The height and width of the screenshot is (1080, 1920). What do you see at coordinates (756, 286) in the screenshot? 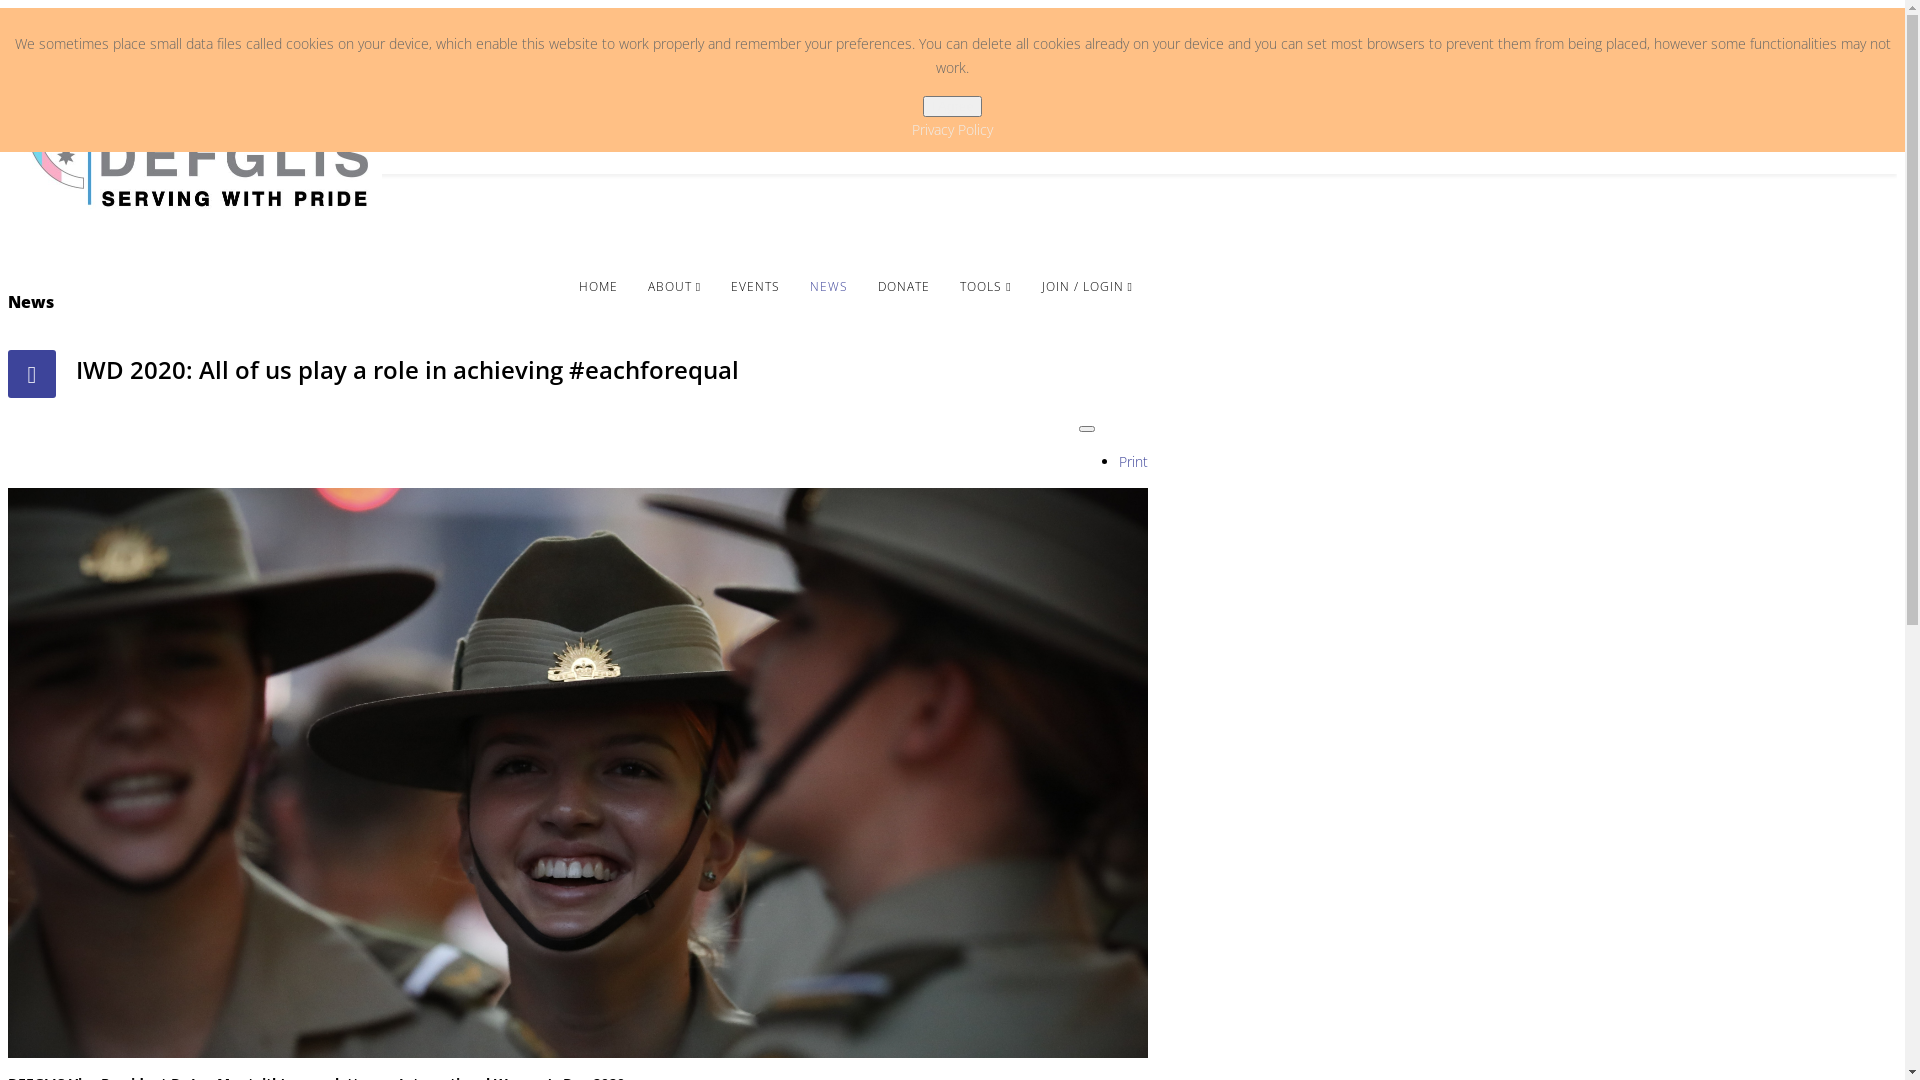
I see `EVENTS` at bounding box center [756, 286].